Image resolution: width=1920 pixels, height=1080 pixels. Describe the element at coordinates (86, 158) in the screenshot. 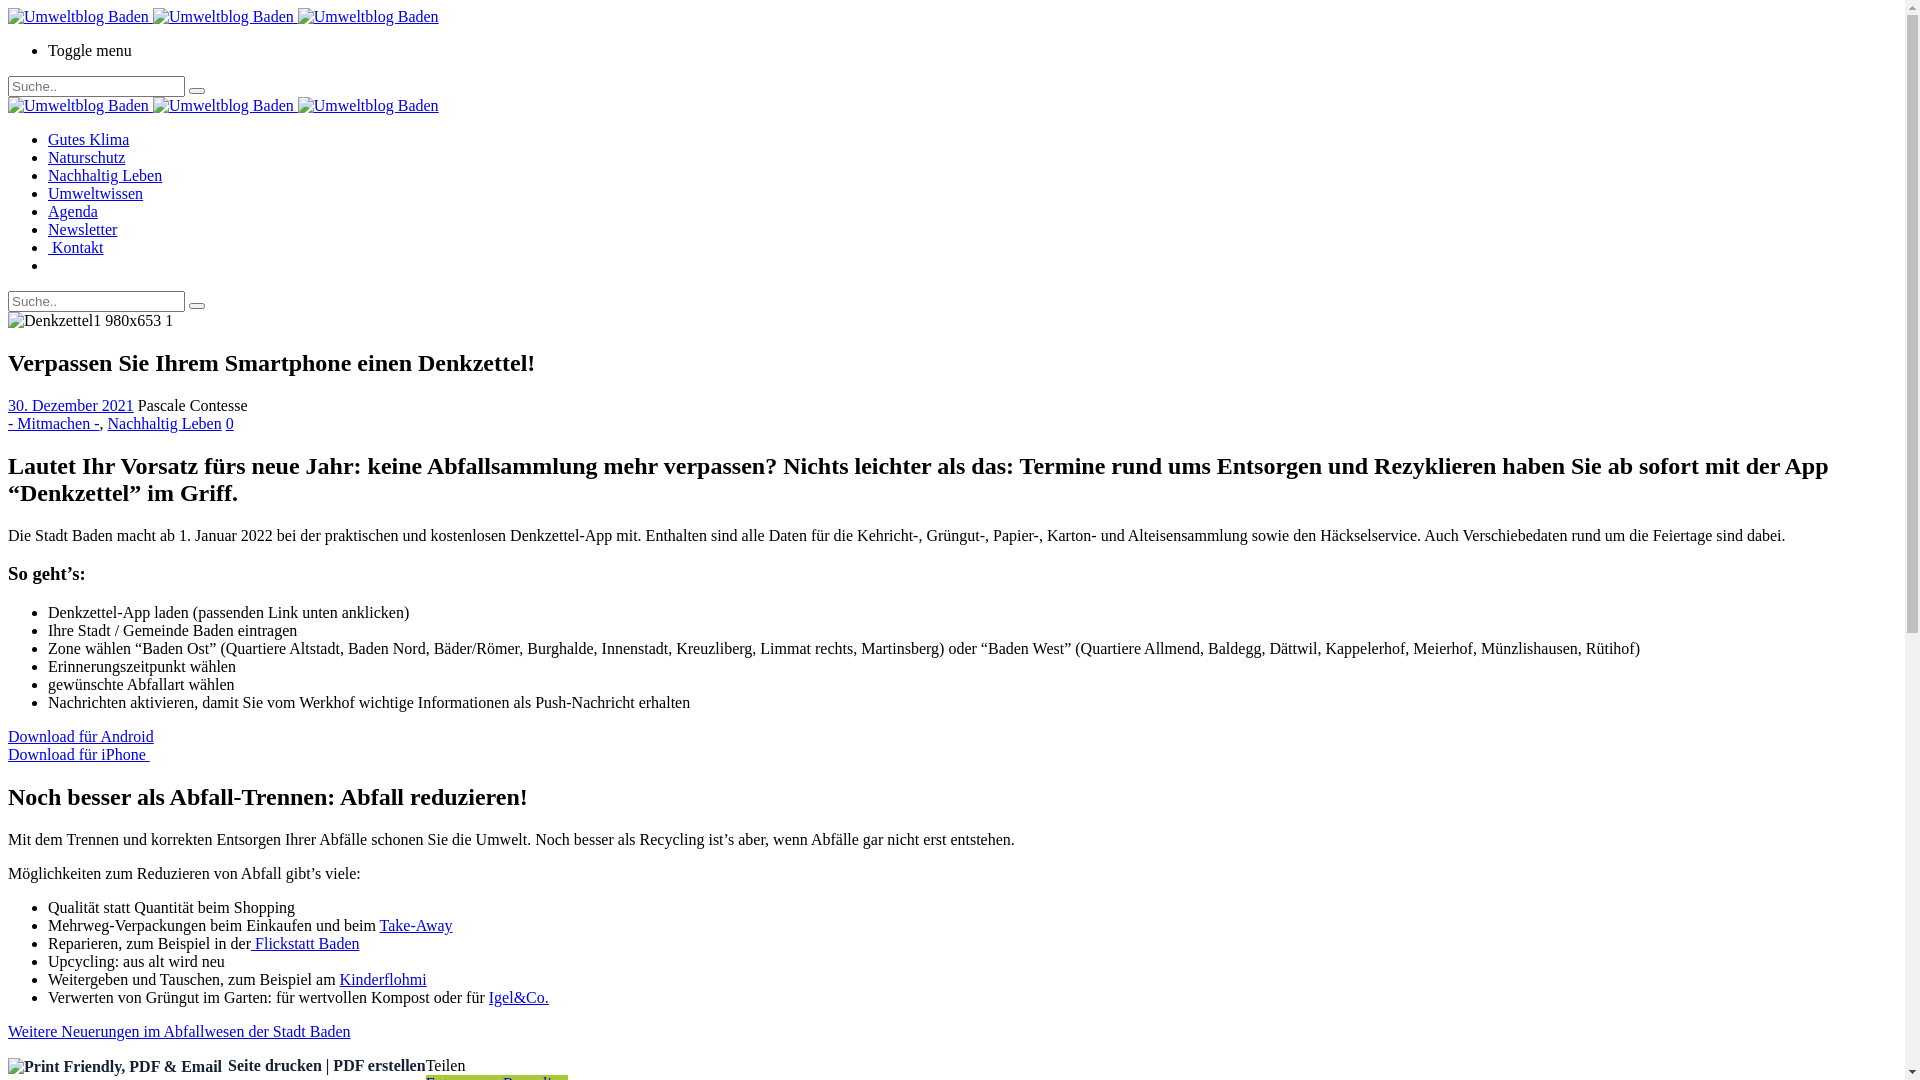

I see `Naturschutz` at that location.